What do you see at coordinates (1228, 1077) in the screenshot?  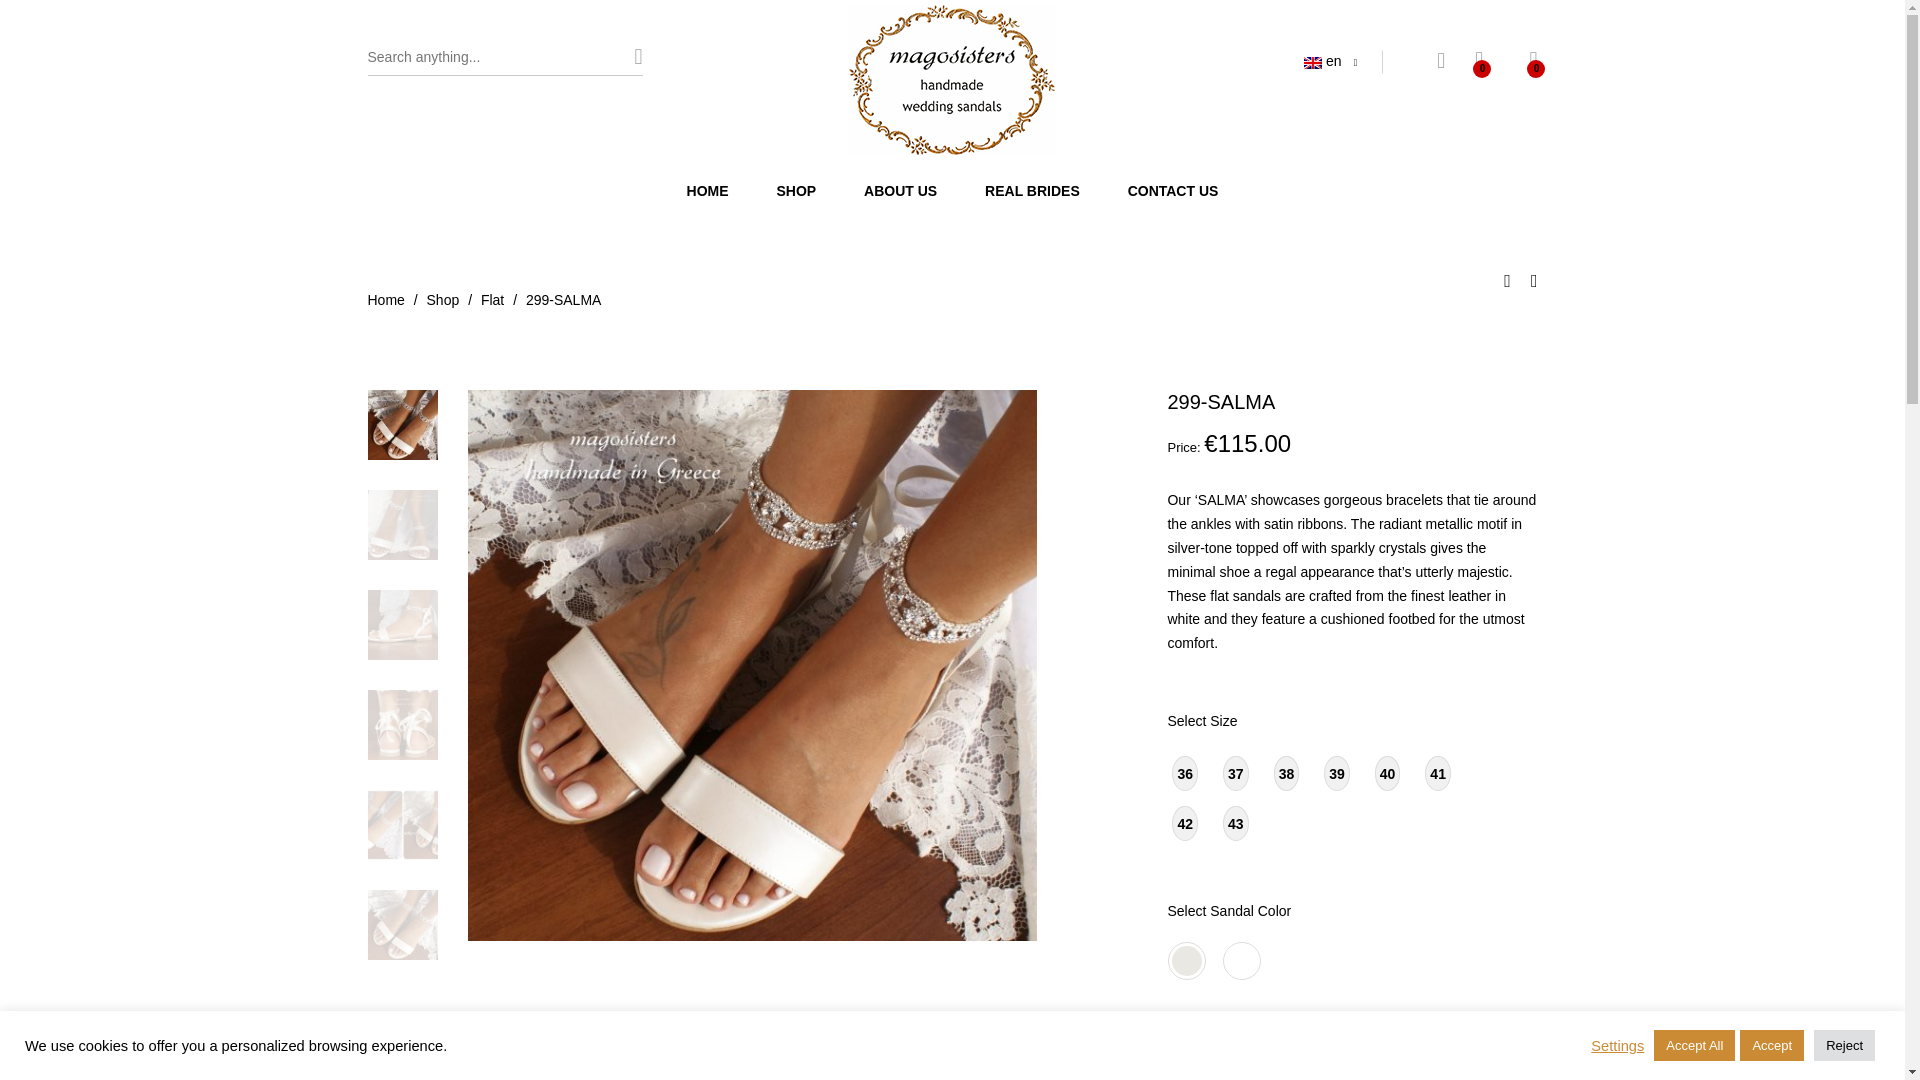 I see `Qty` at bounding box center [1228, 1077].